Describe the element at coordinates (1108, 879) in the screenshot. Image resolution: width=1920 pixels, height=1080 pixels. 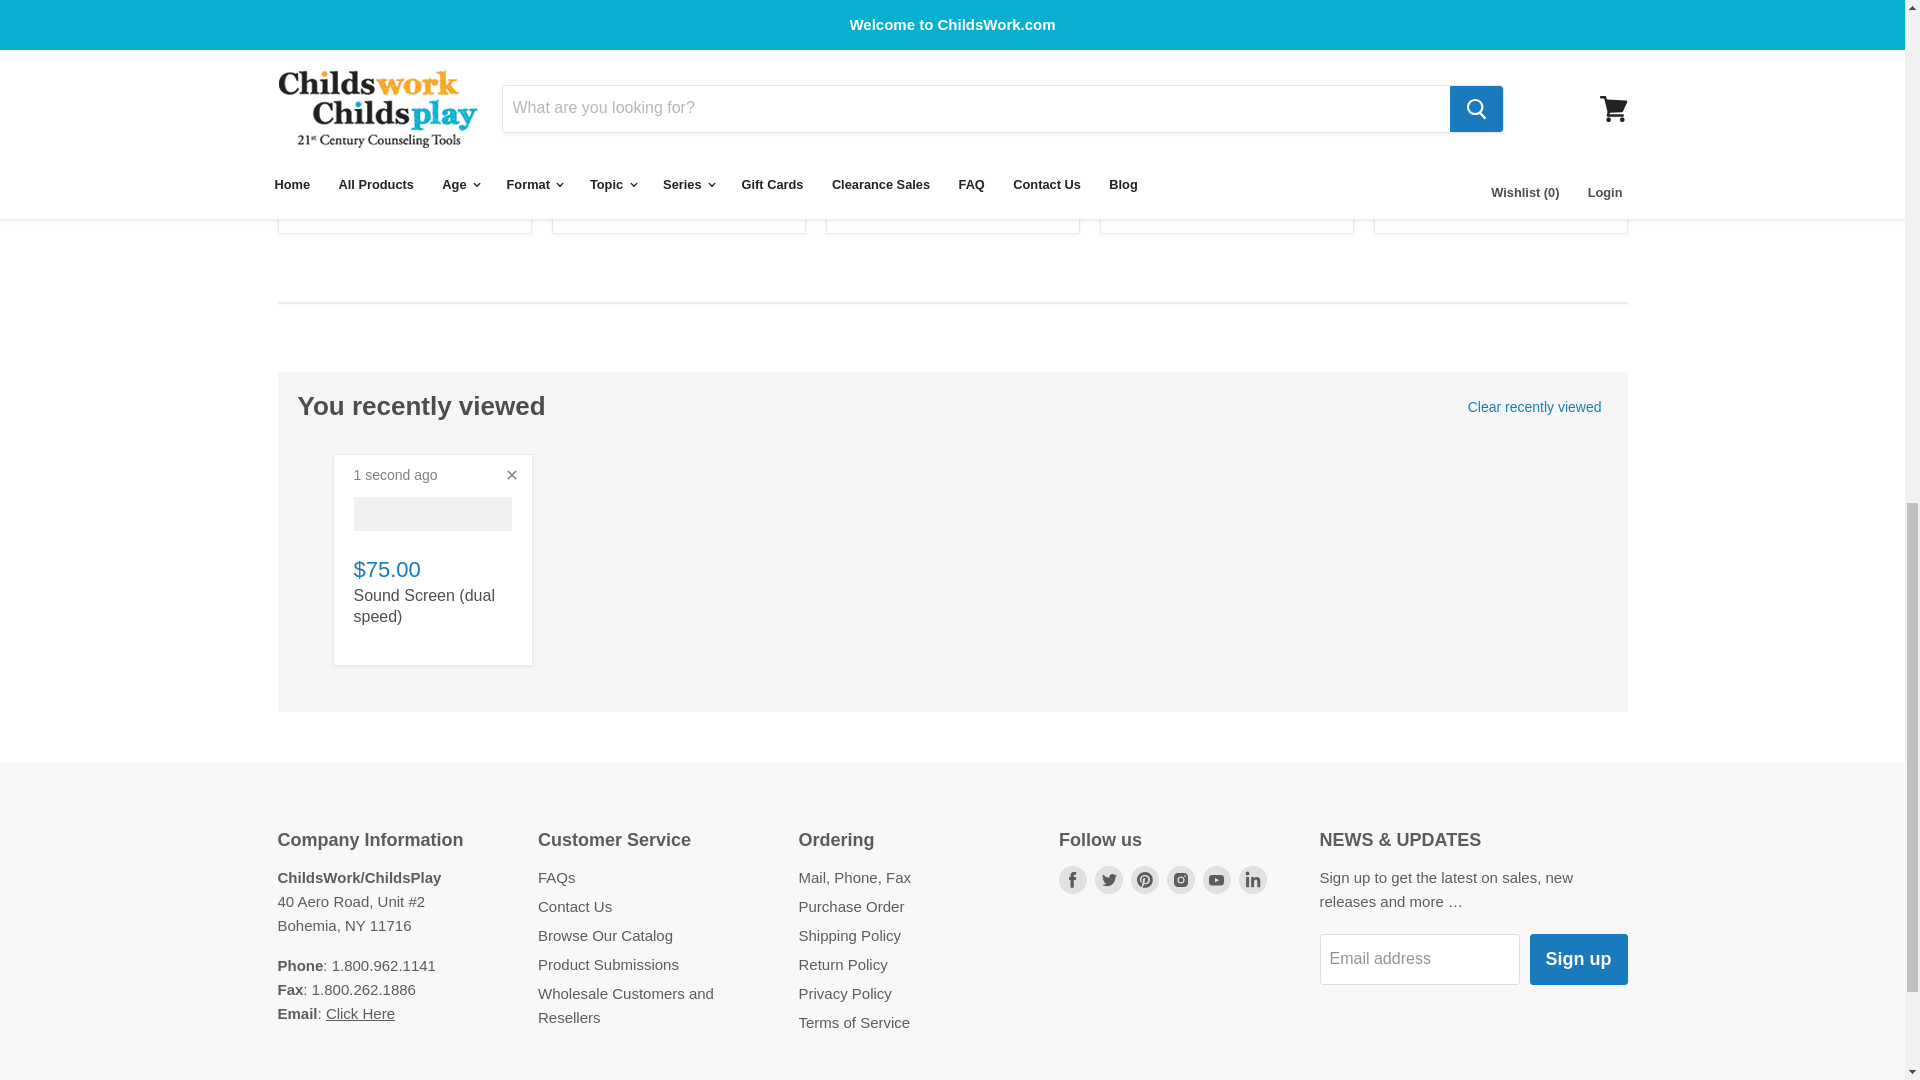
I see `Twitter` at that location.